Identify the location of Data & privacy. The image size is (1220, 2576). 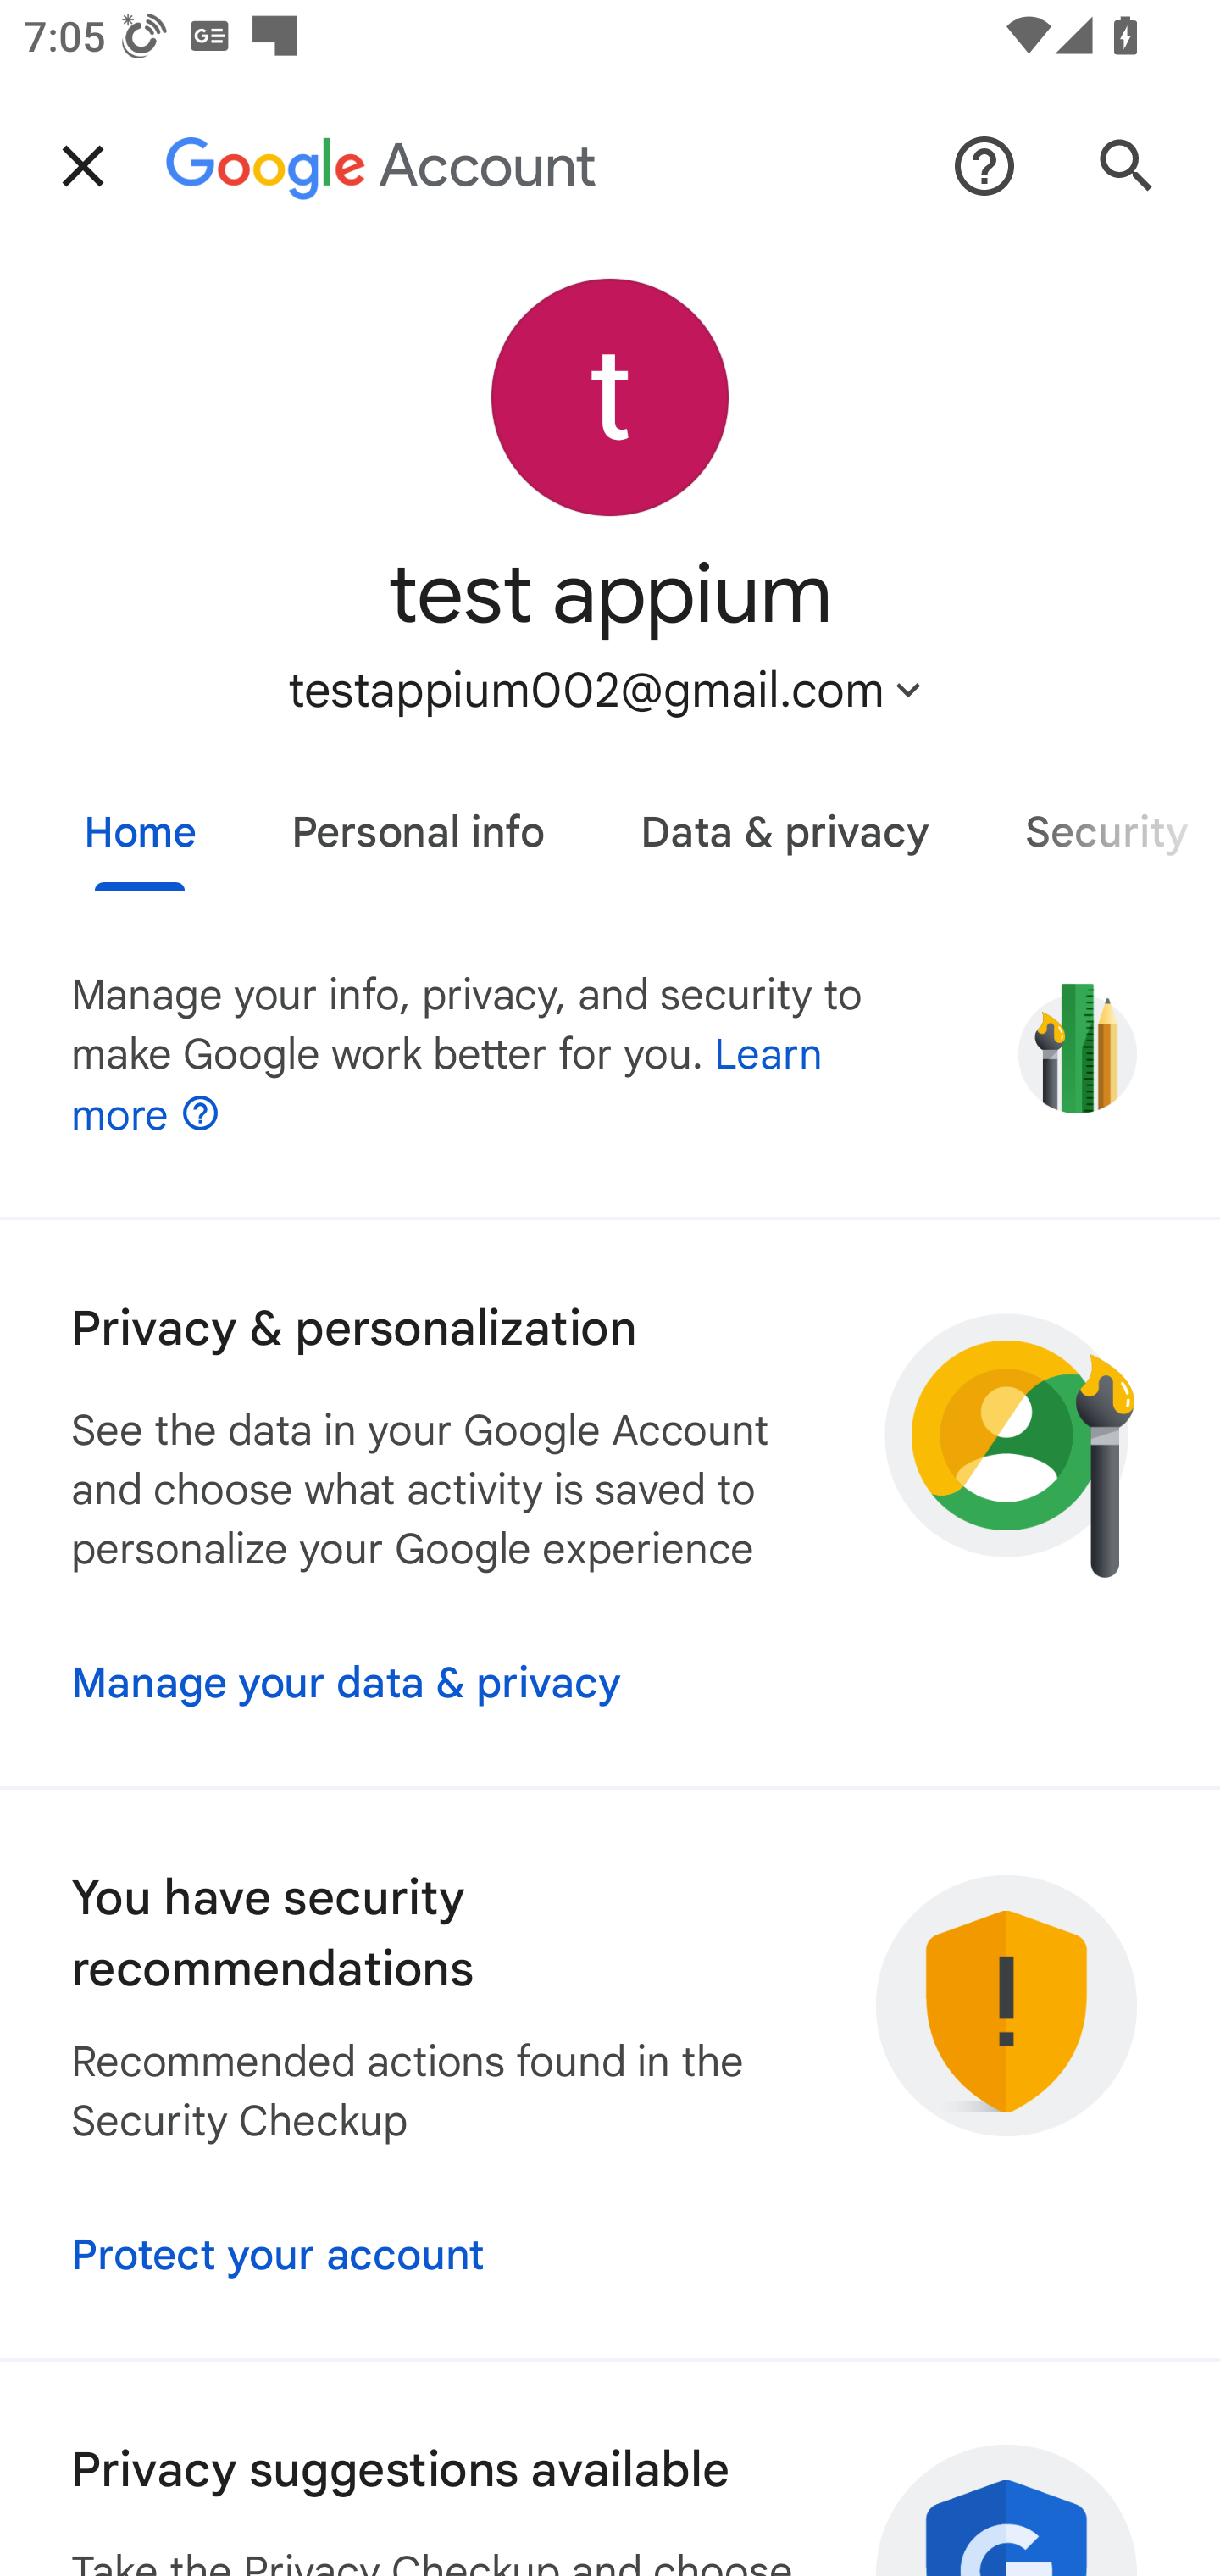
(785, 820).